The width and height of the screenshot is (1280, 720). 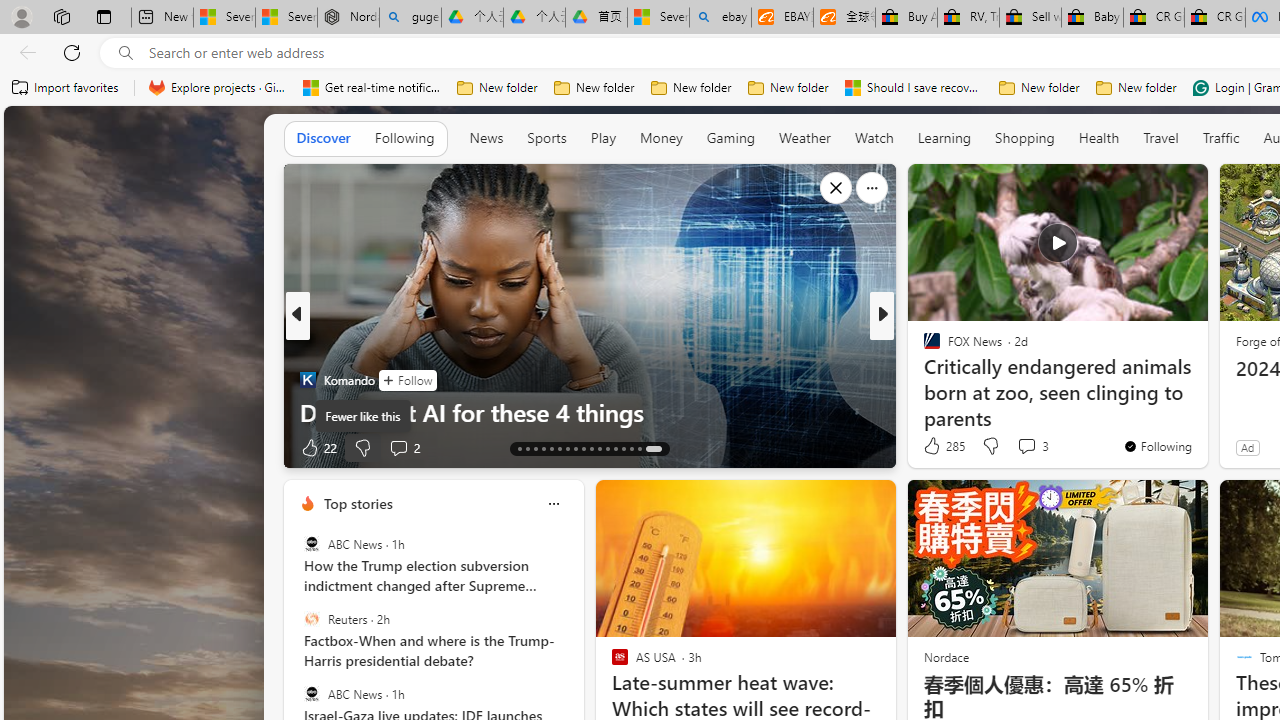 What do you see at coordinates (1099, 137) in the screenshot?
I see `Health` at bounding box center [1099, 137].